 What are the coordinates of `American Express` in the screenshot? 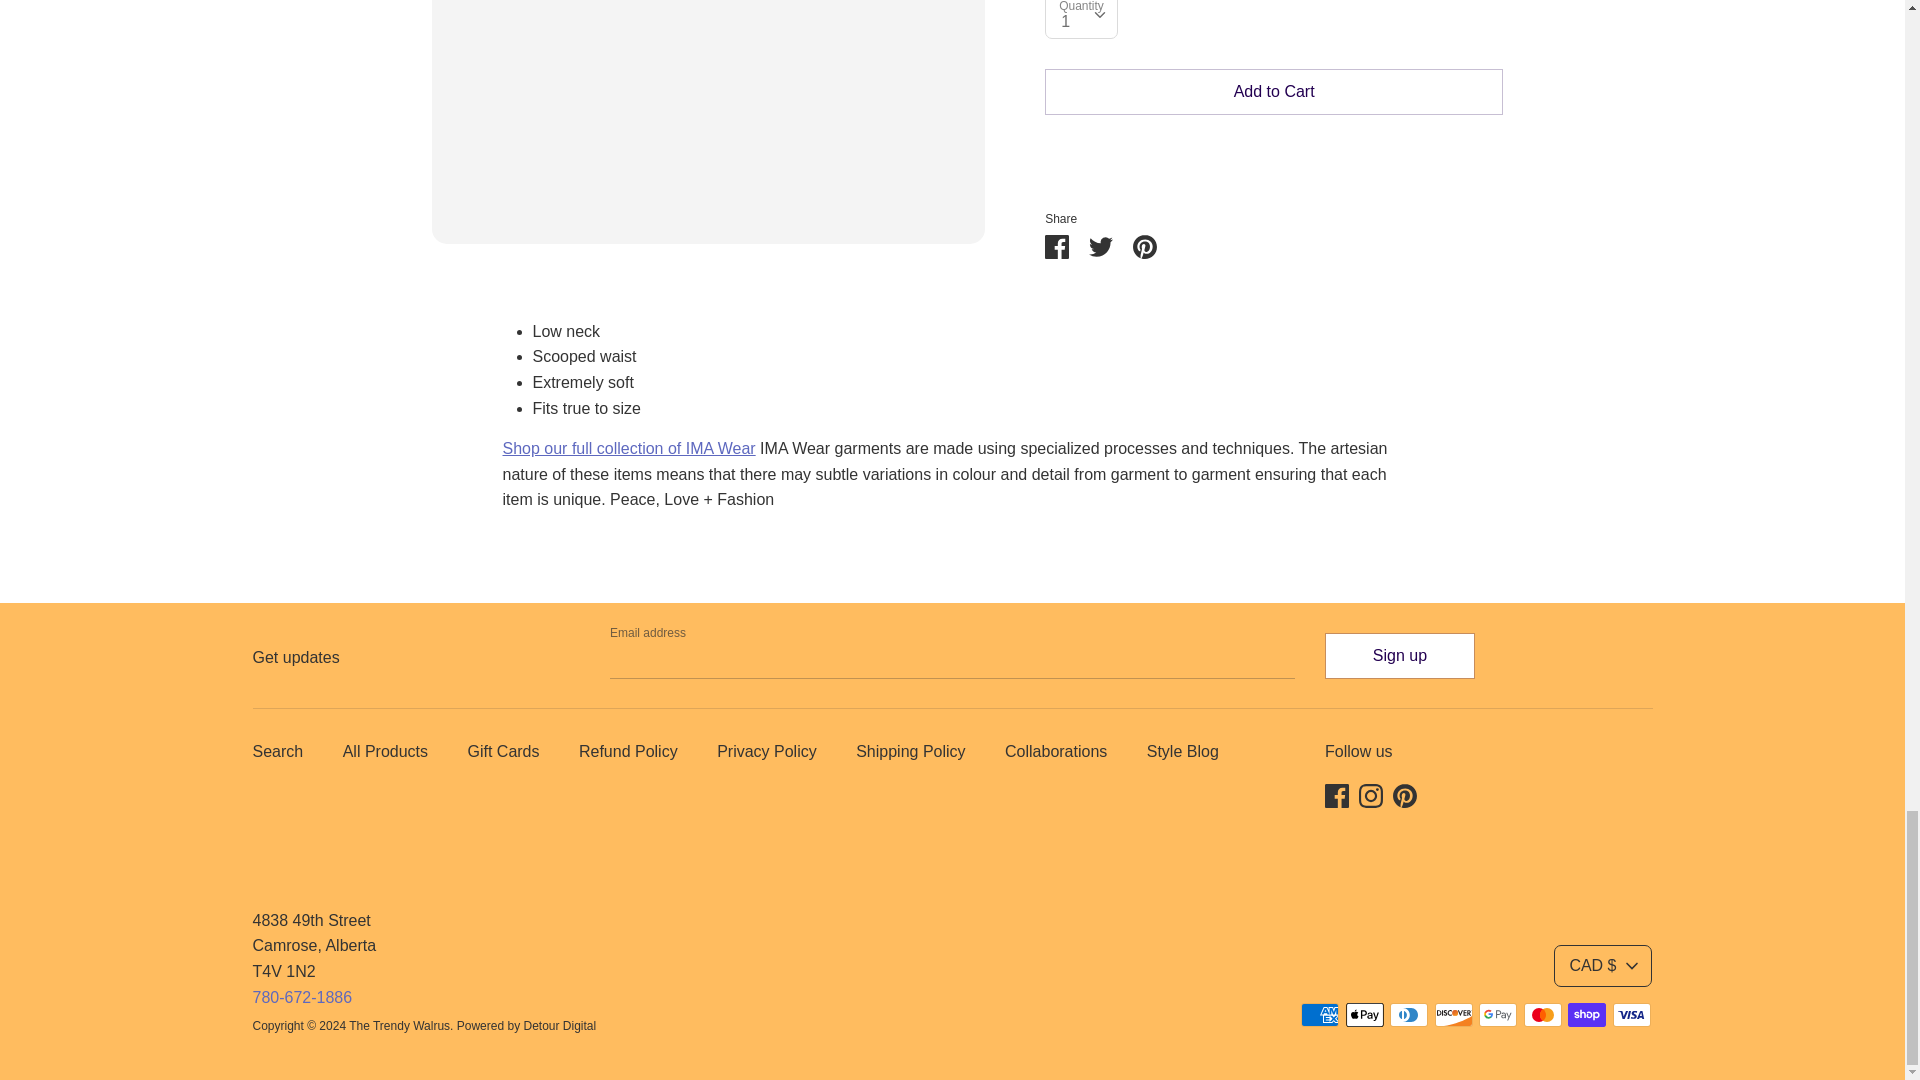 It's located at (1320, 1015).